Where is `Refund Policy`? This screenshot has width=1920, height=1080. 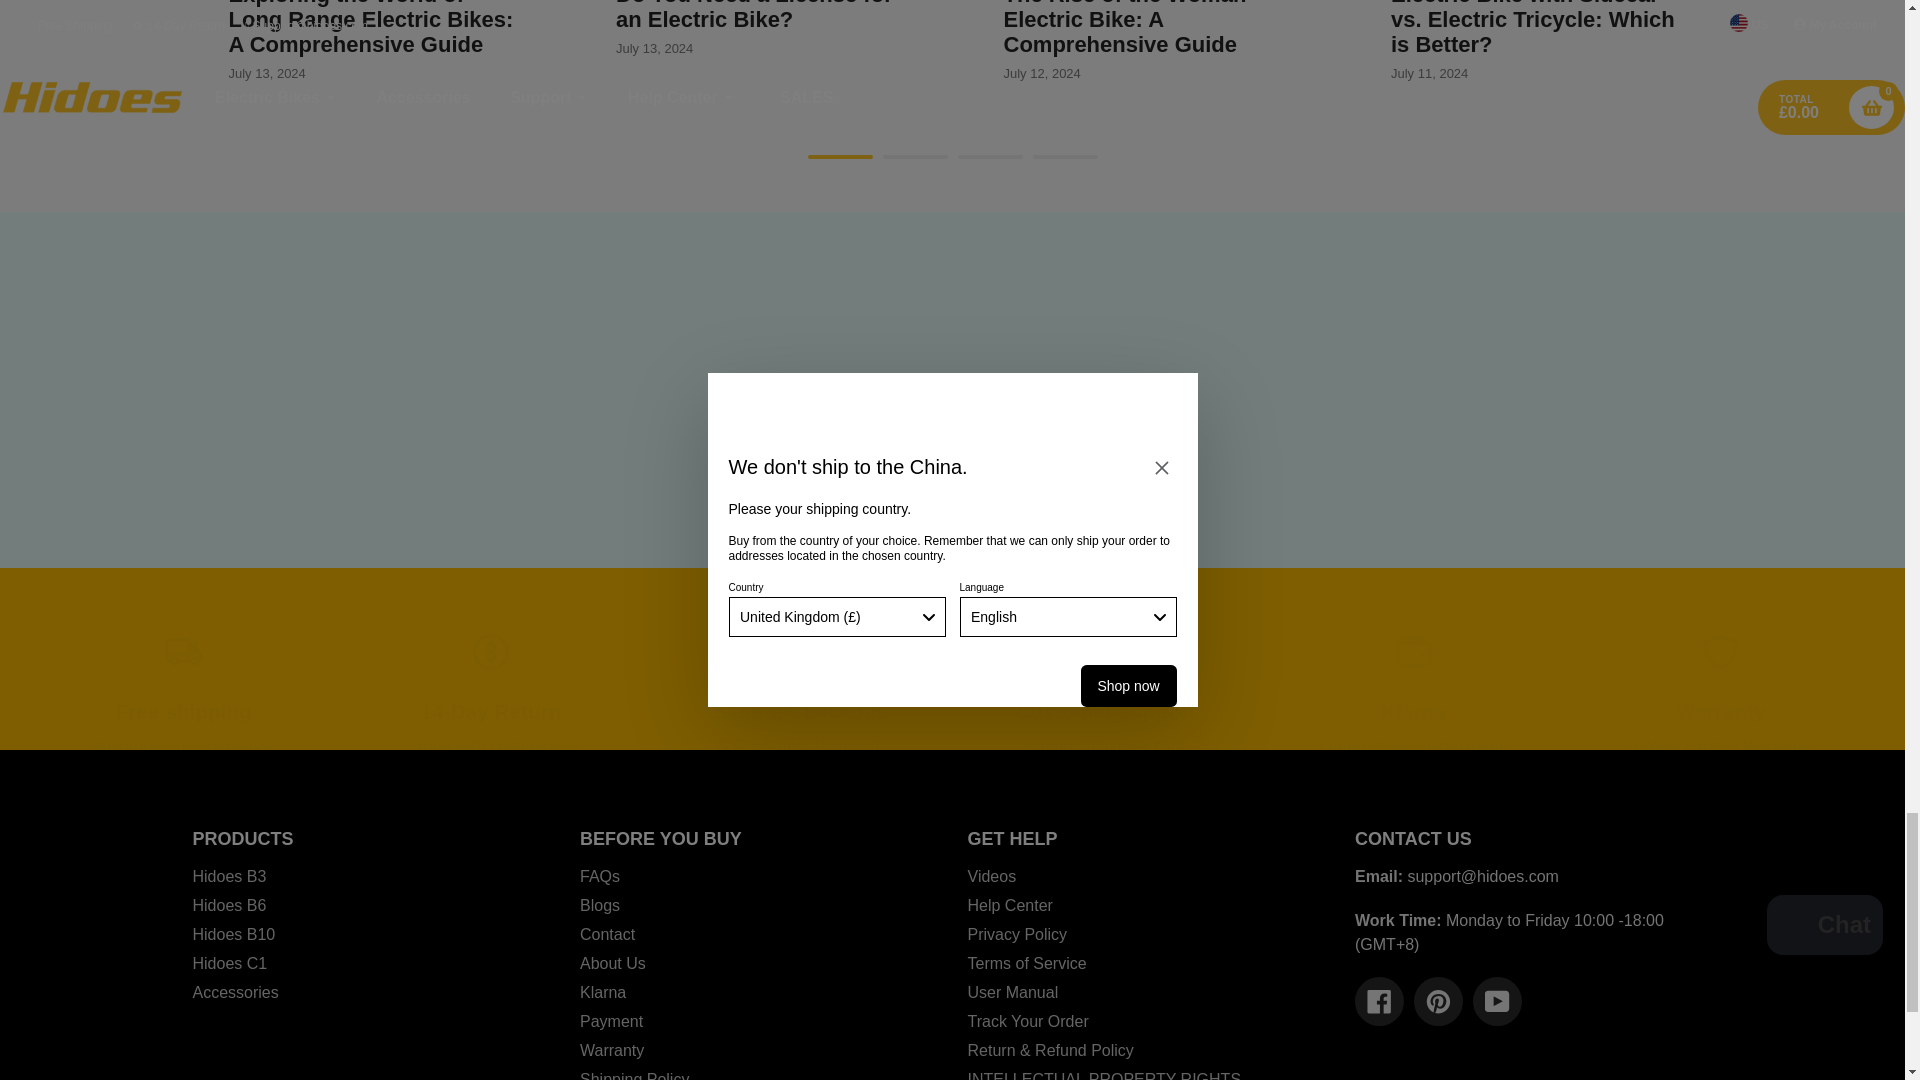 Refund Policy is located at coordinates (491, 746).